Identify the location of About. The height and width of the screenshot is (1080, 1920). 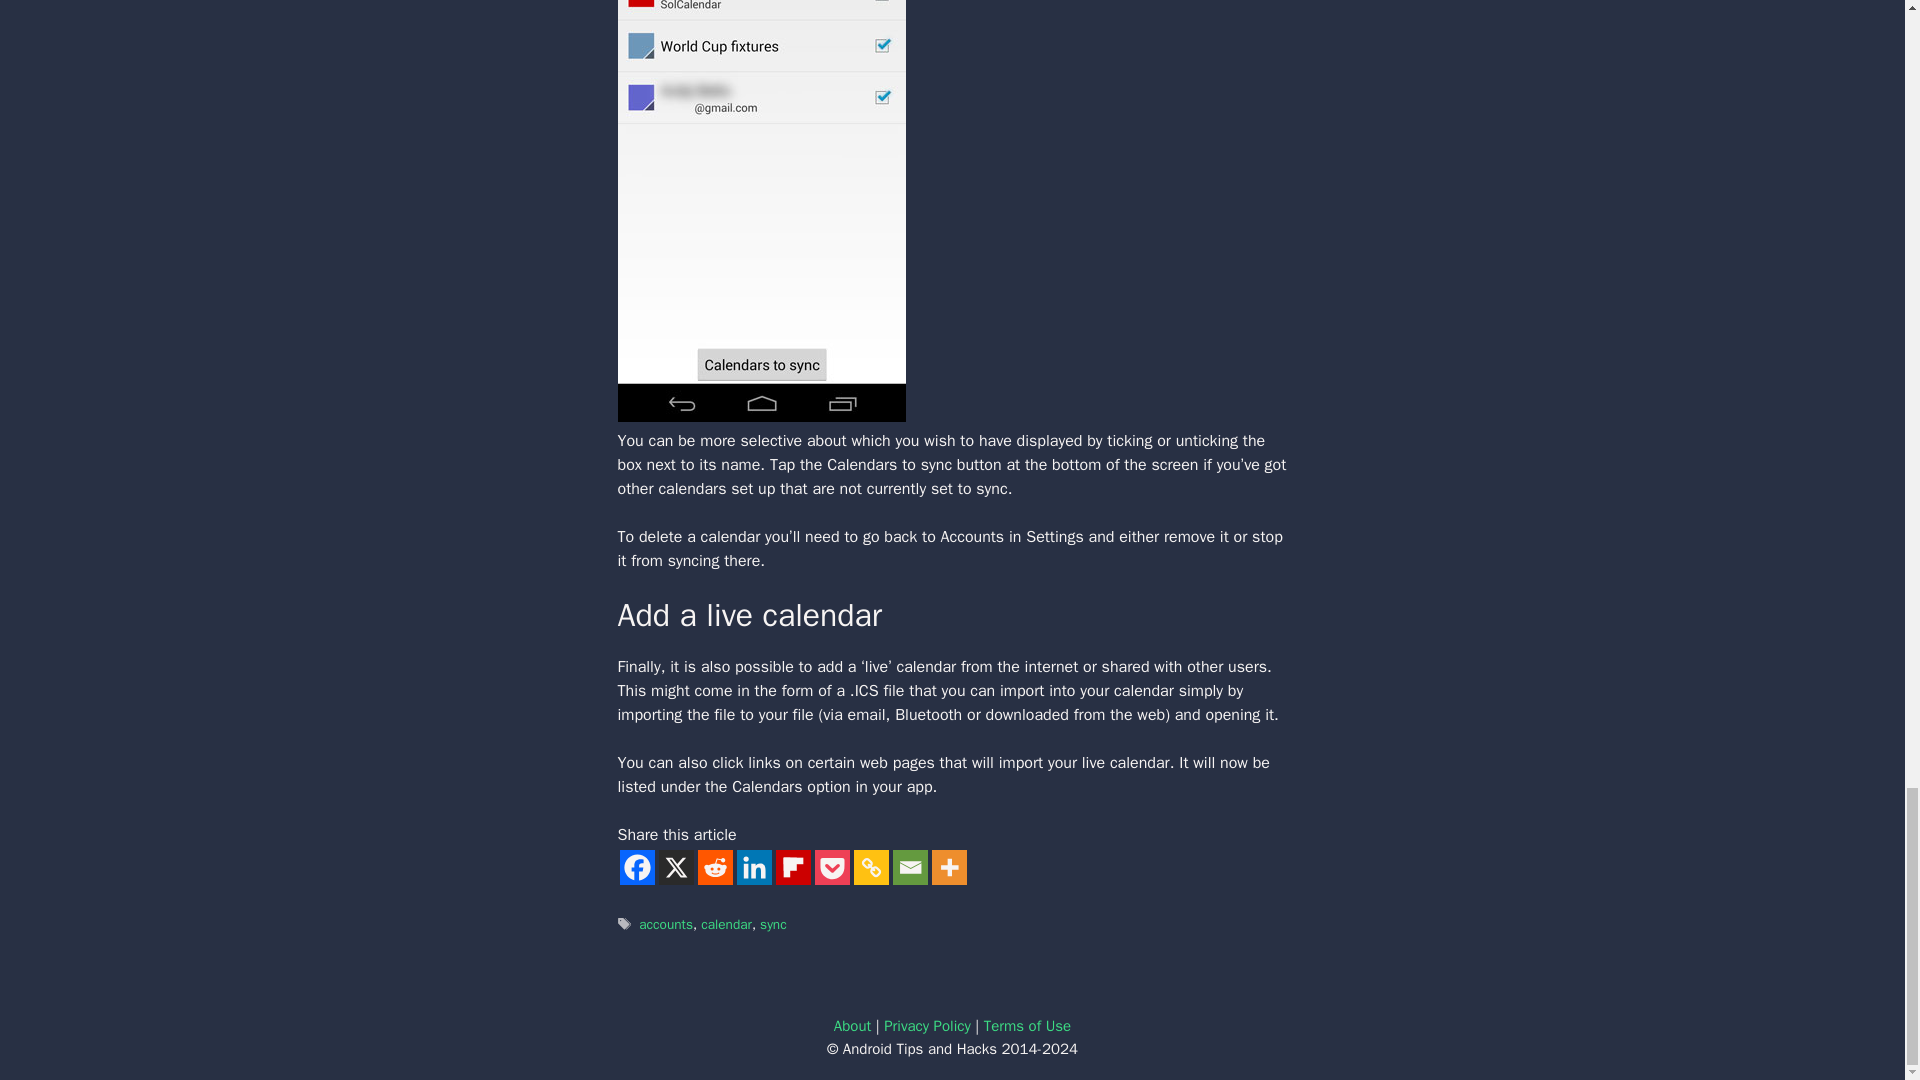
(852, 1026).